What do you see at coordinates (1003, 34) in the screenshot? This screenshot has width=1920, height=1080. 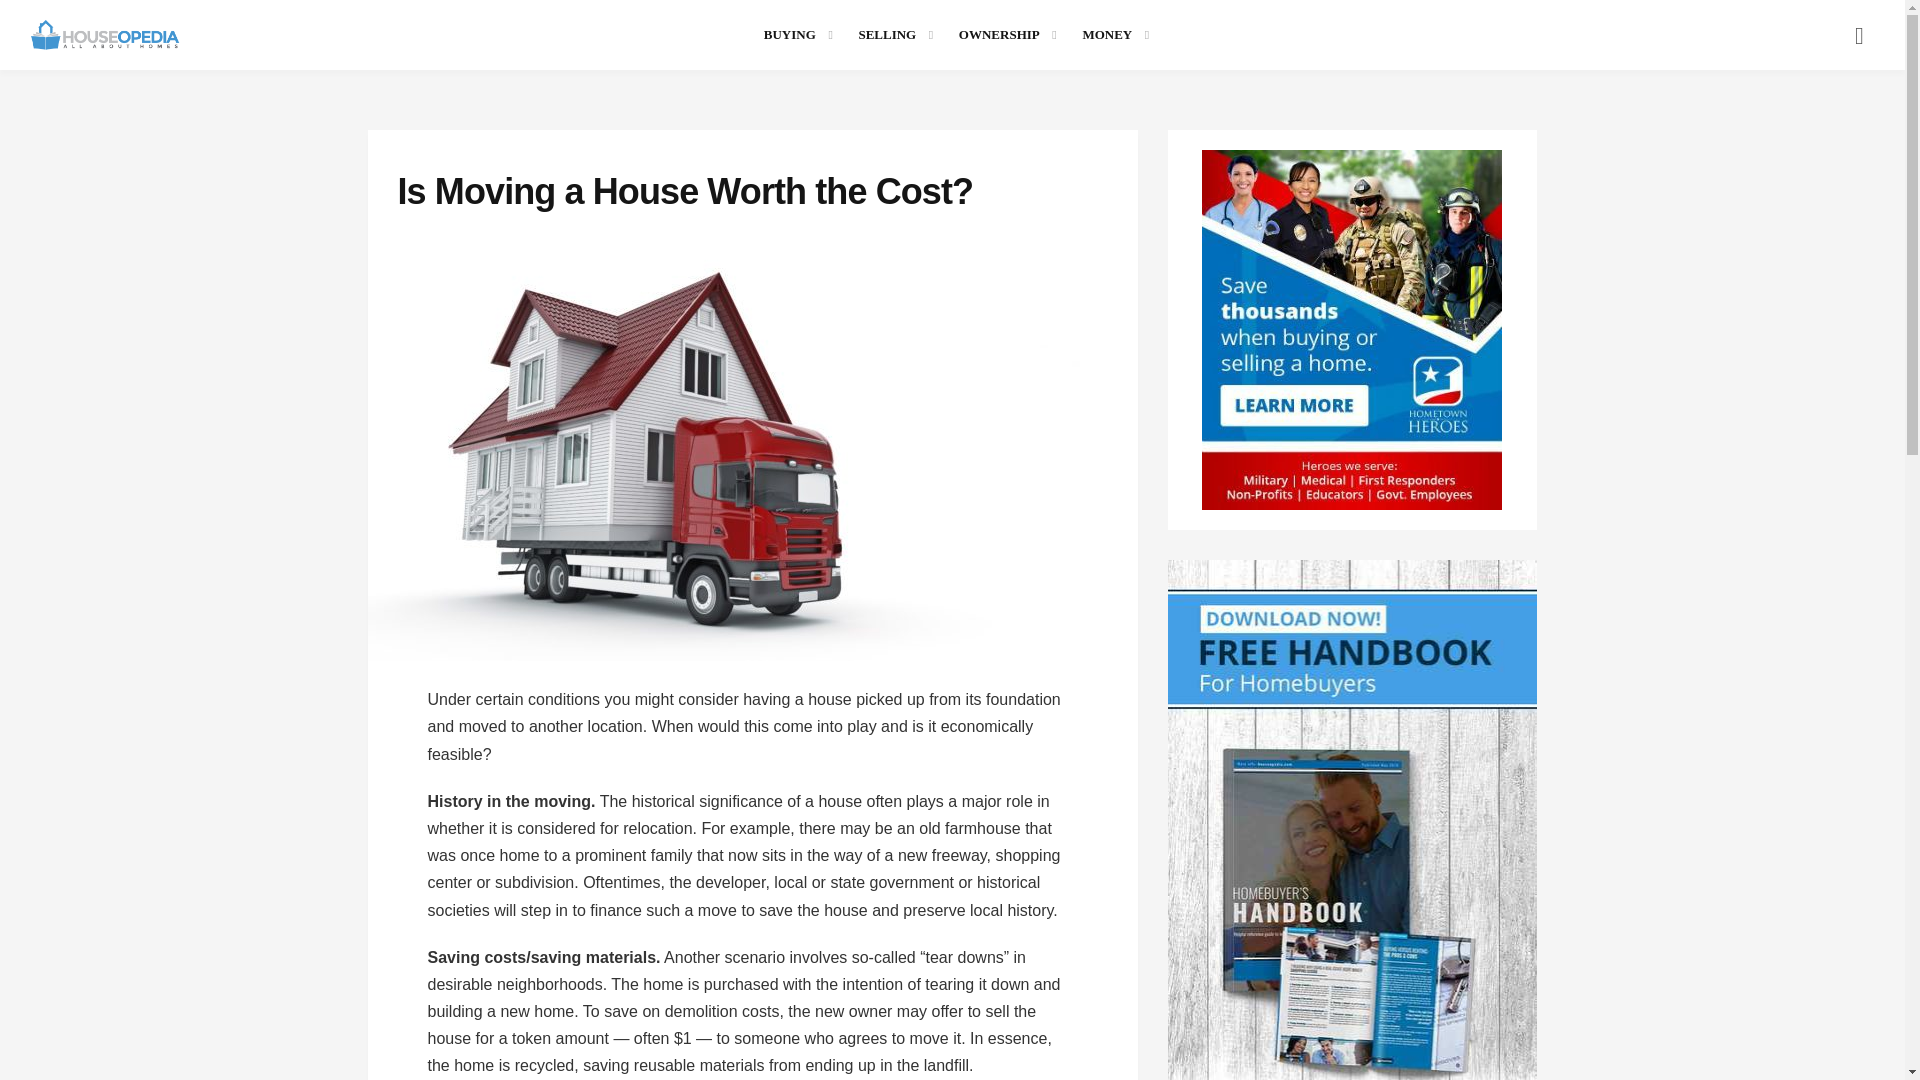 I see `OWNERSHIP` at bounding box center [1003, 34].